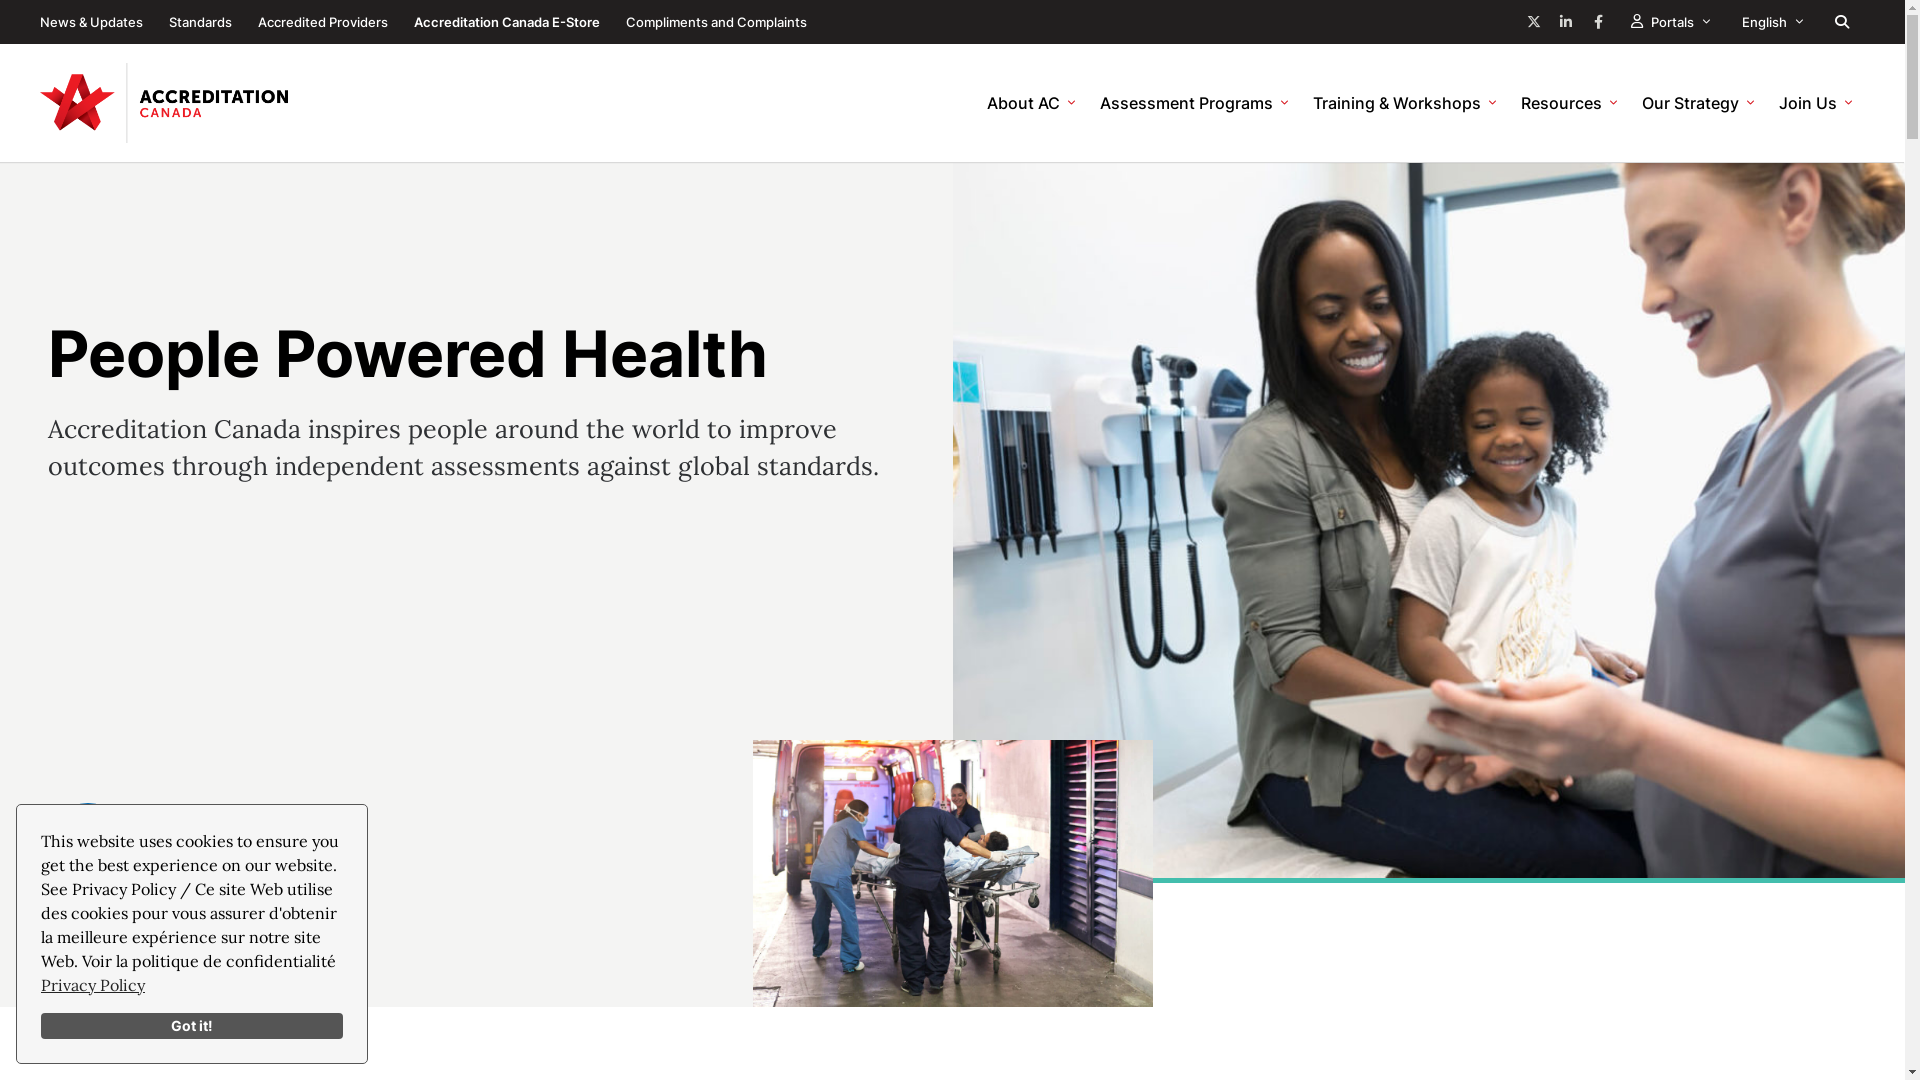 Image resolution: width=1920 pixels, height=1080 pixels. What do you see at coordinates (323, 22) in the screenshot?
I see `Accredited Providers` at bounding box center [323, 22].